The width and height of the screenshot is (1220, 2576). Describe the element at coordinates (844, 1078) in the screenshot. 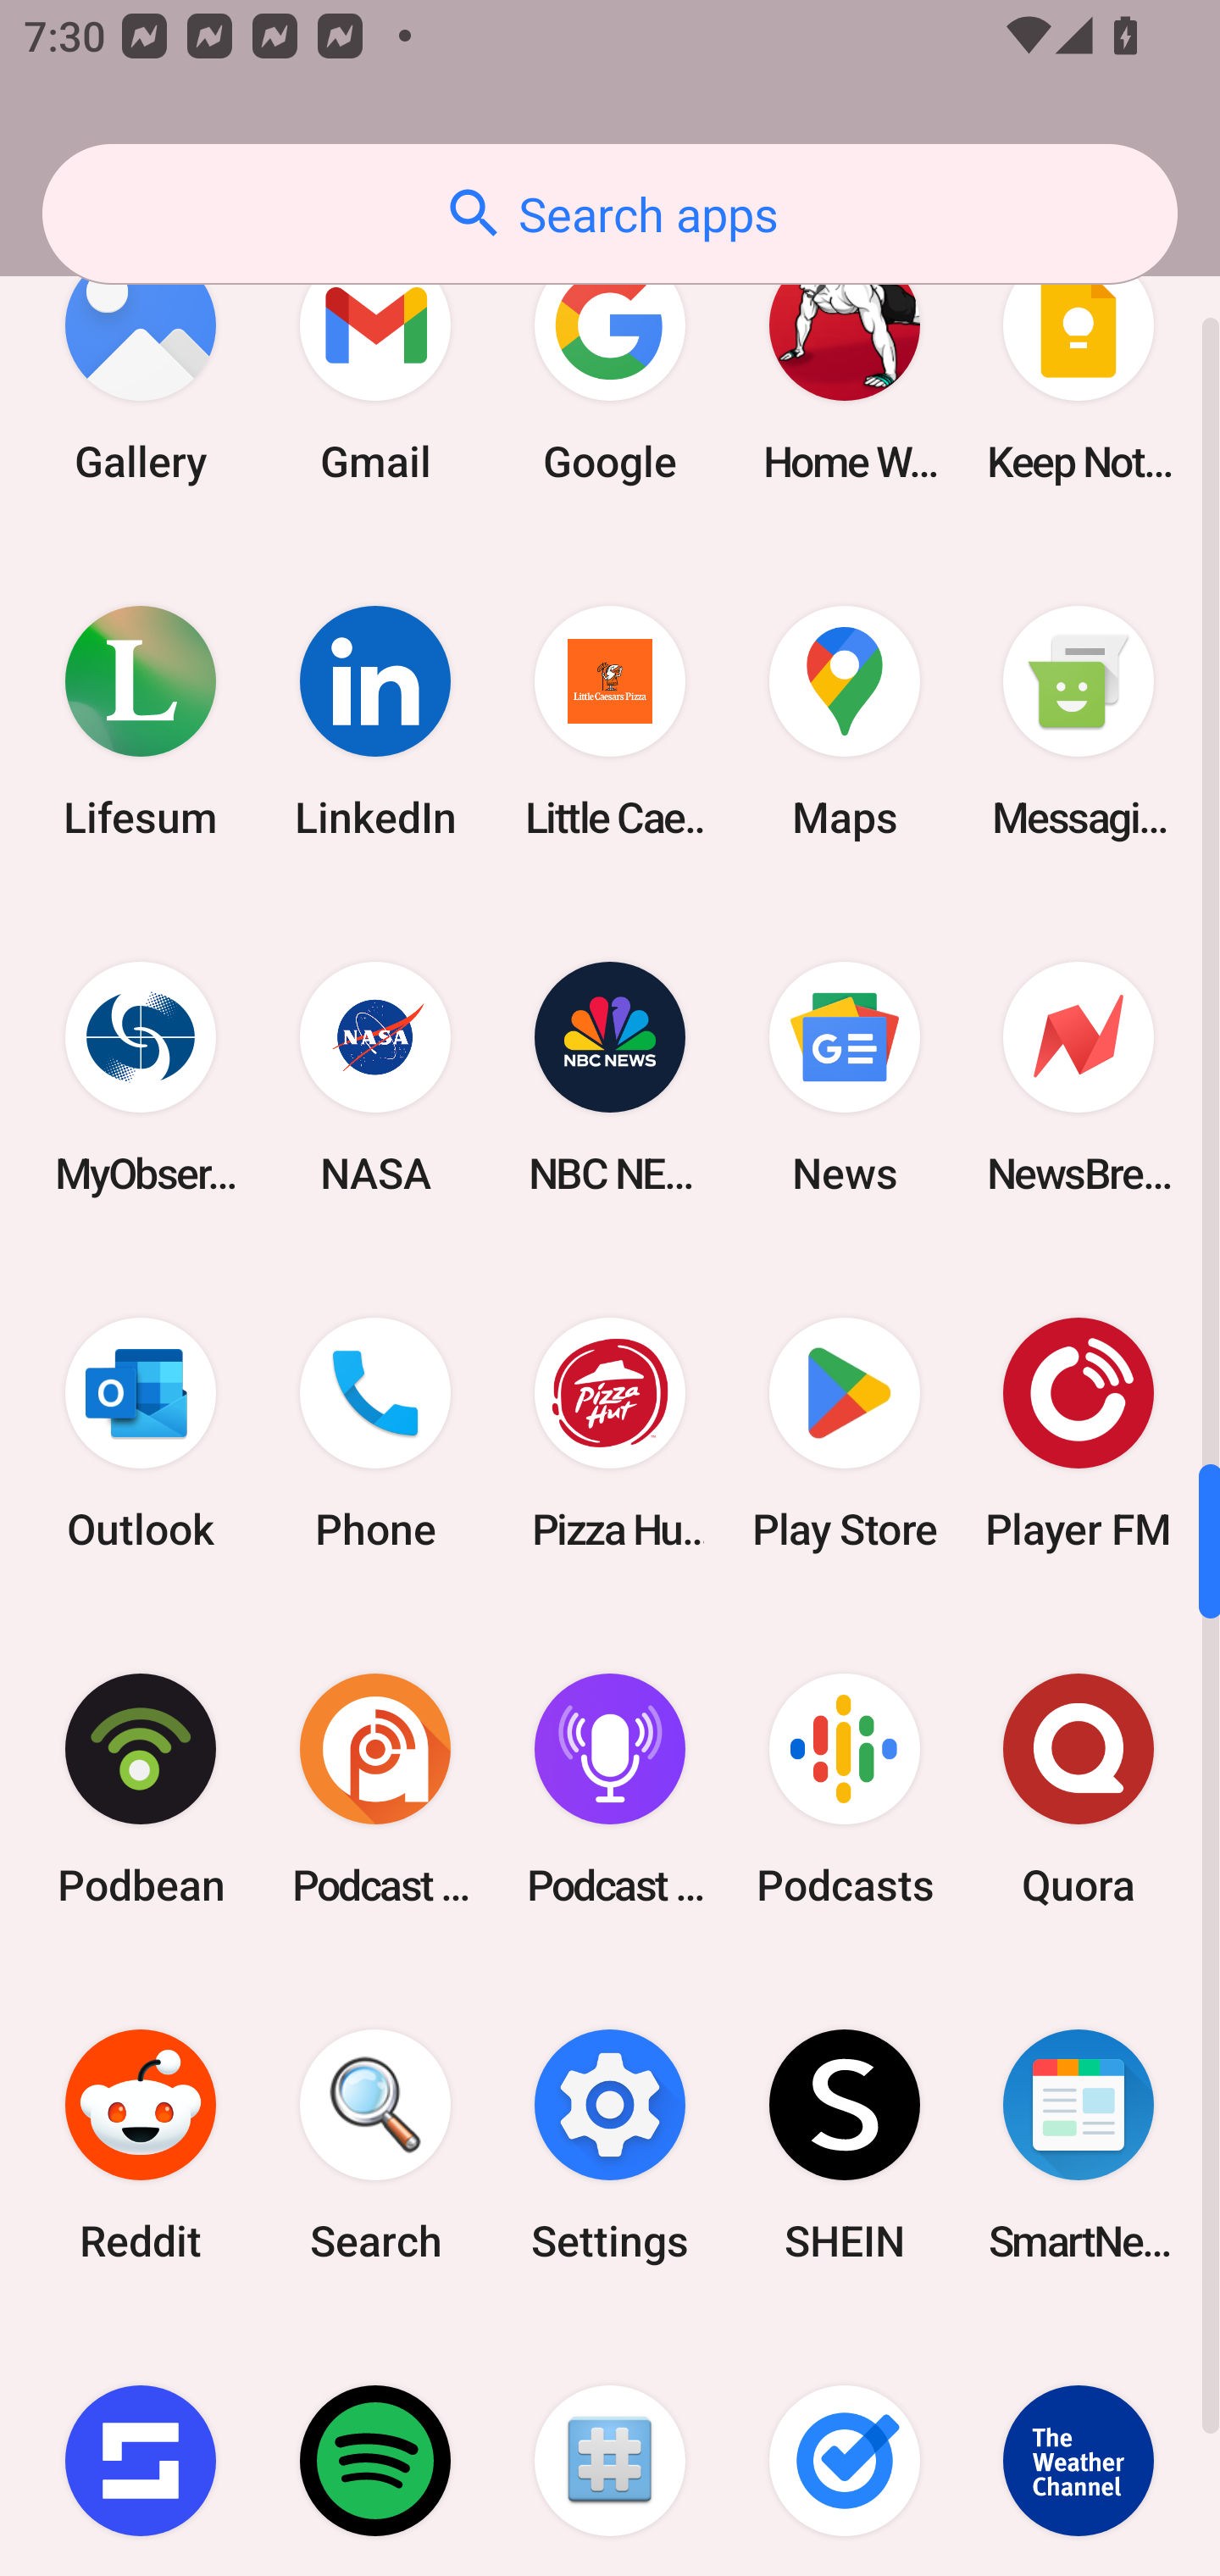

I see `News` at that location.